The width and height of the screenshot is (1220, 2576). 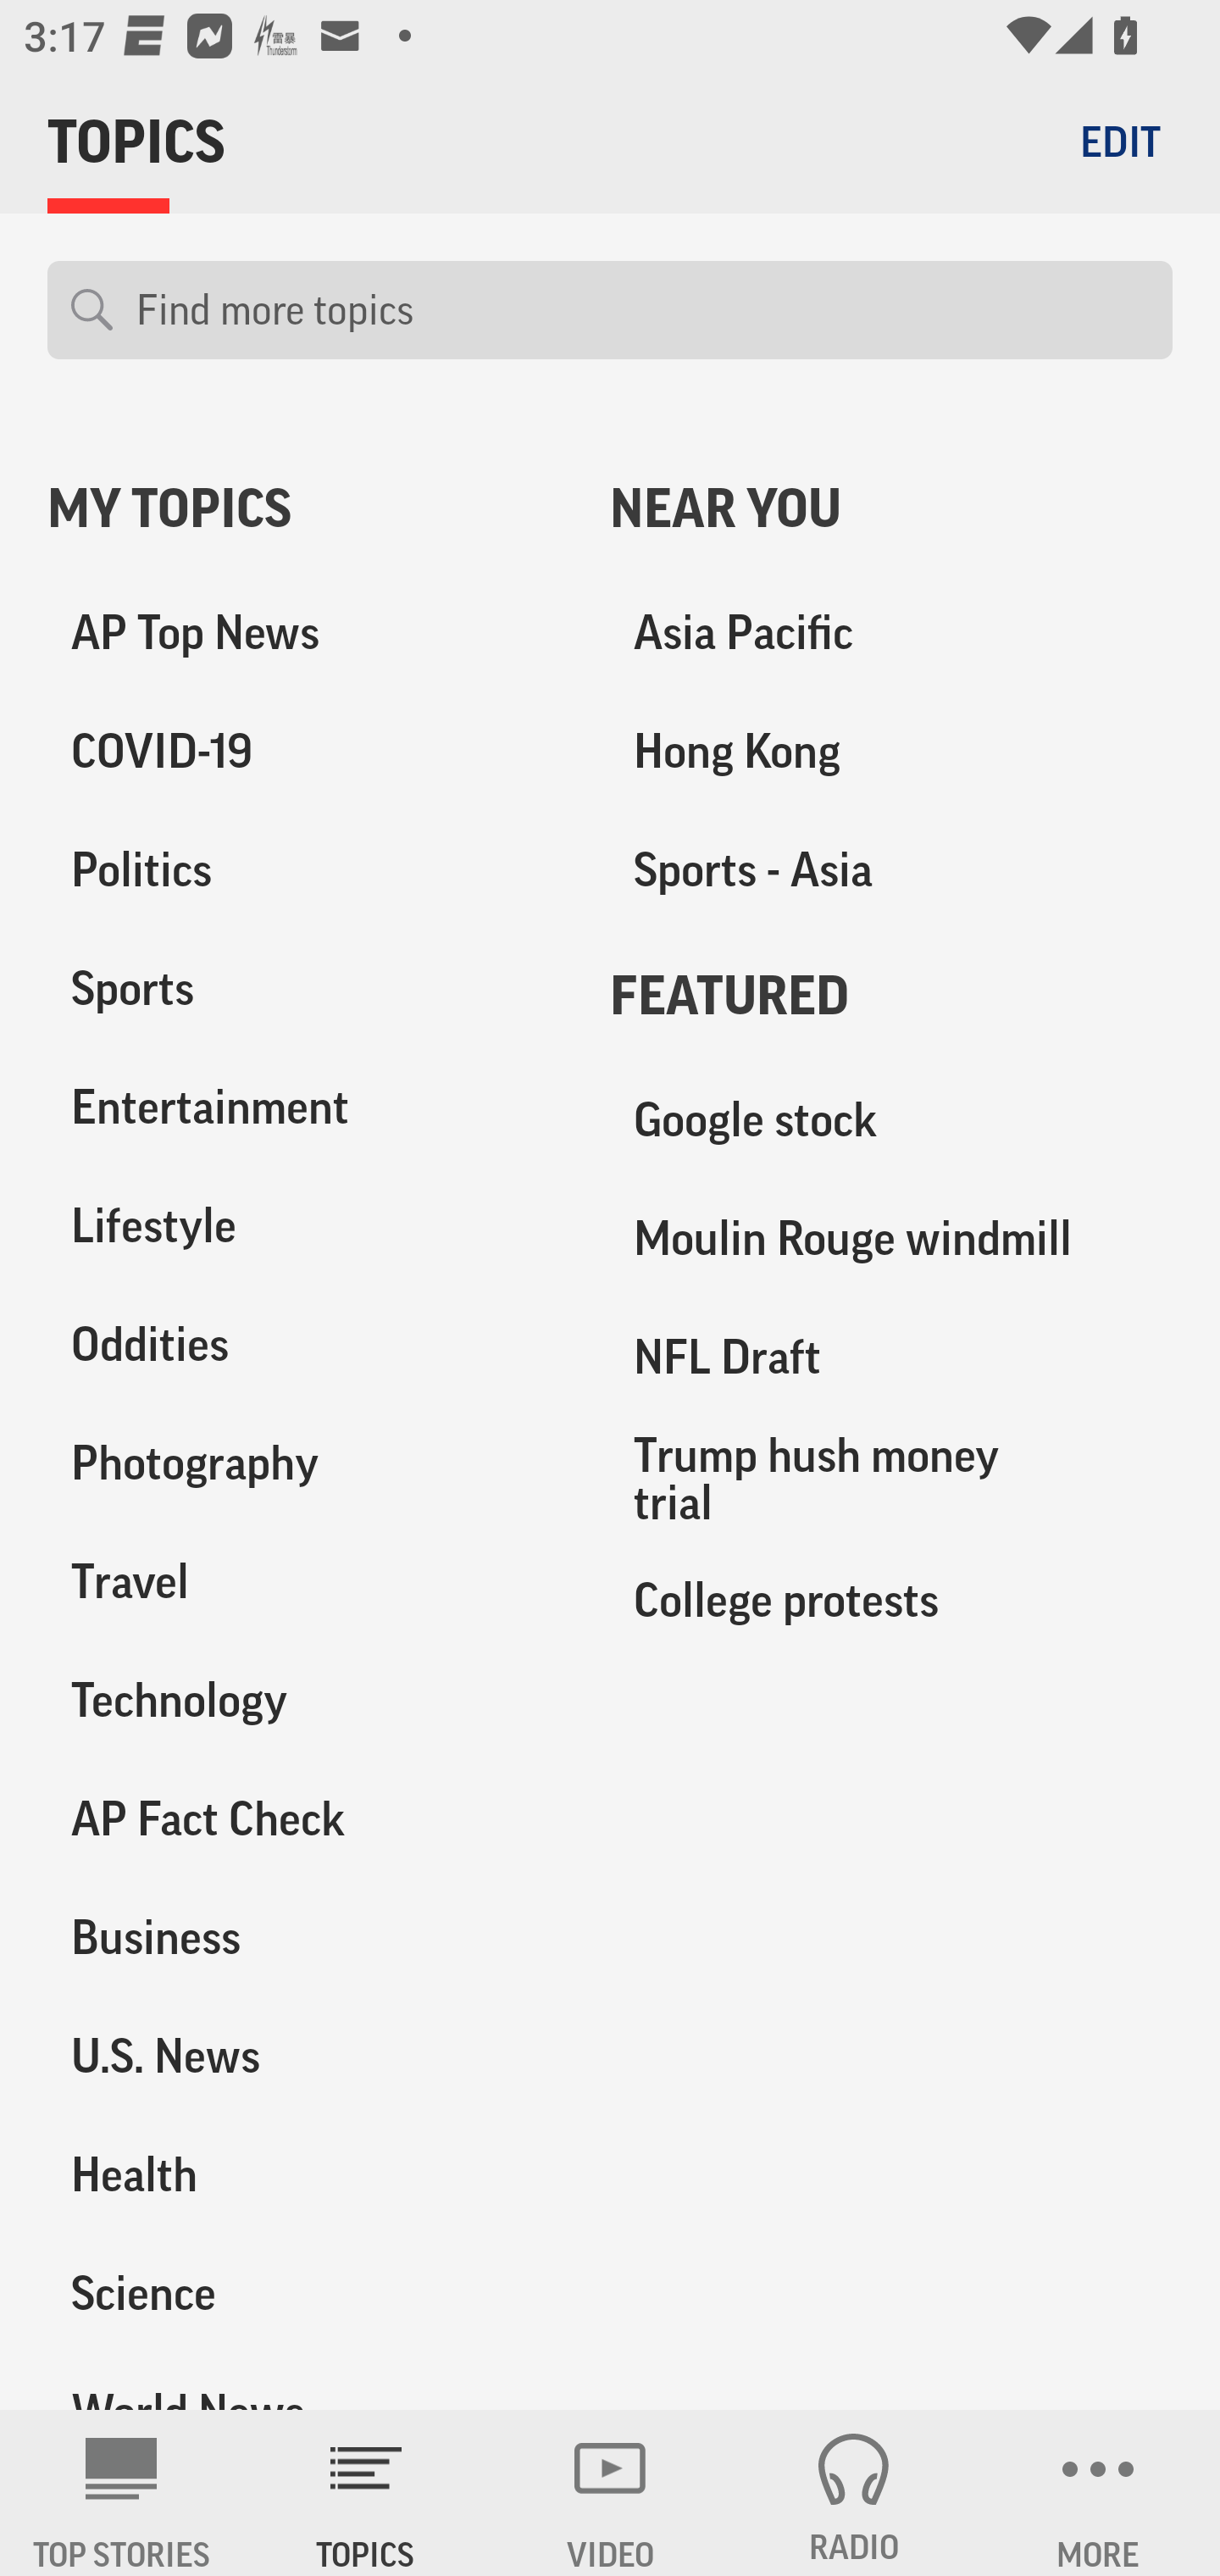 I want to click on Science, so click(x=305, y=2292).